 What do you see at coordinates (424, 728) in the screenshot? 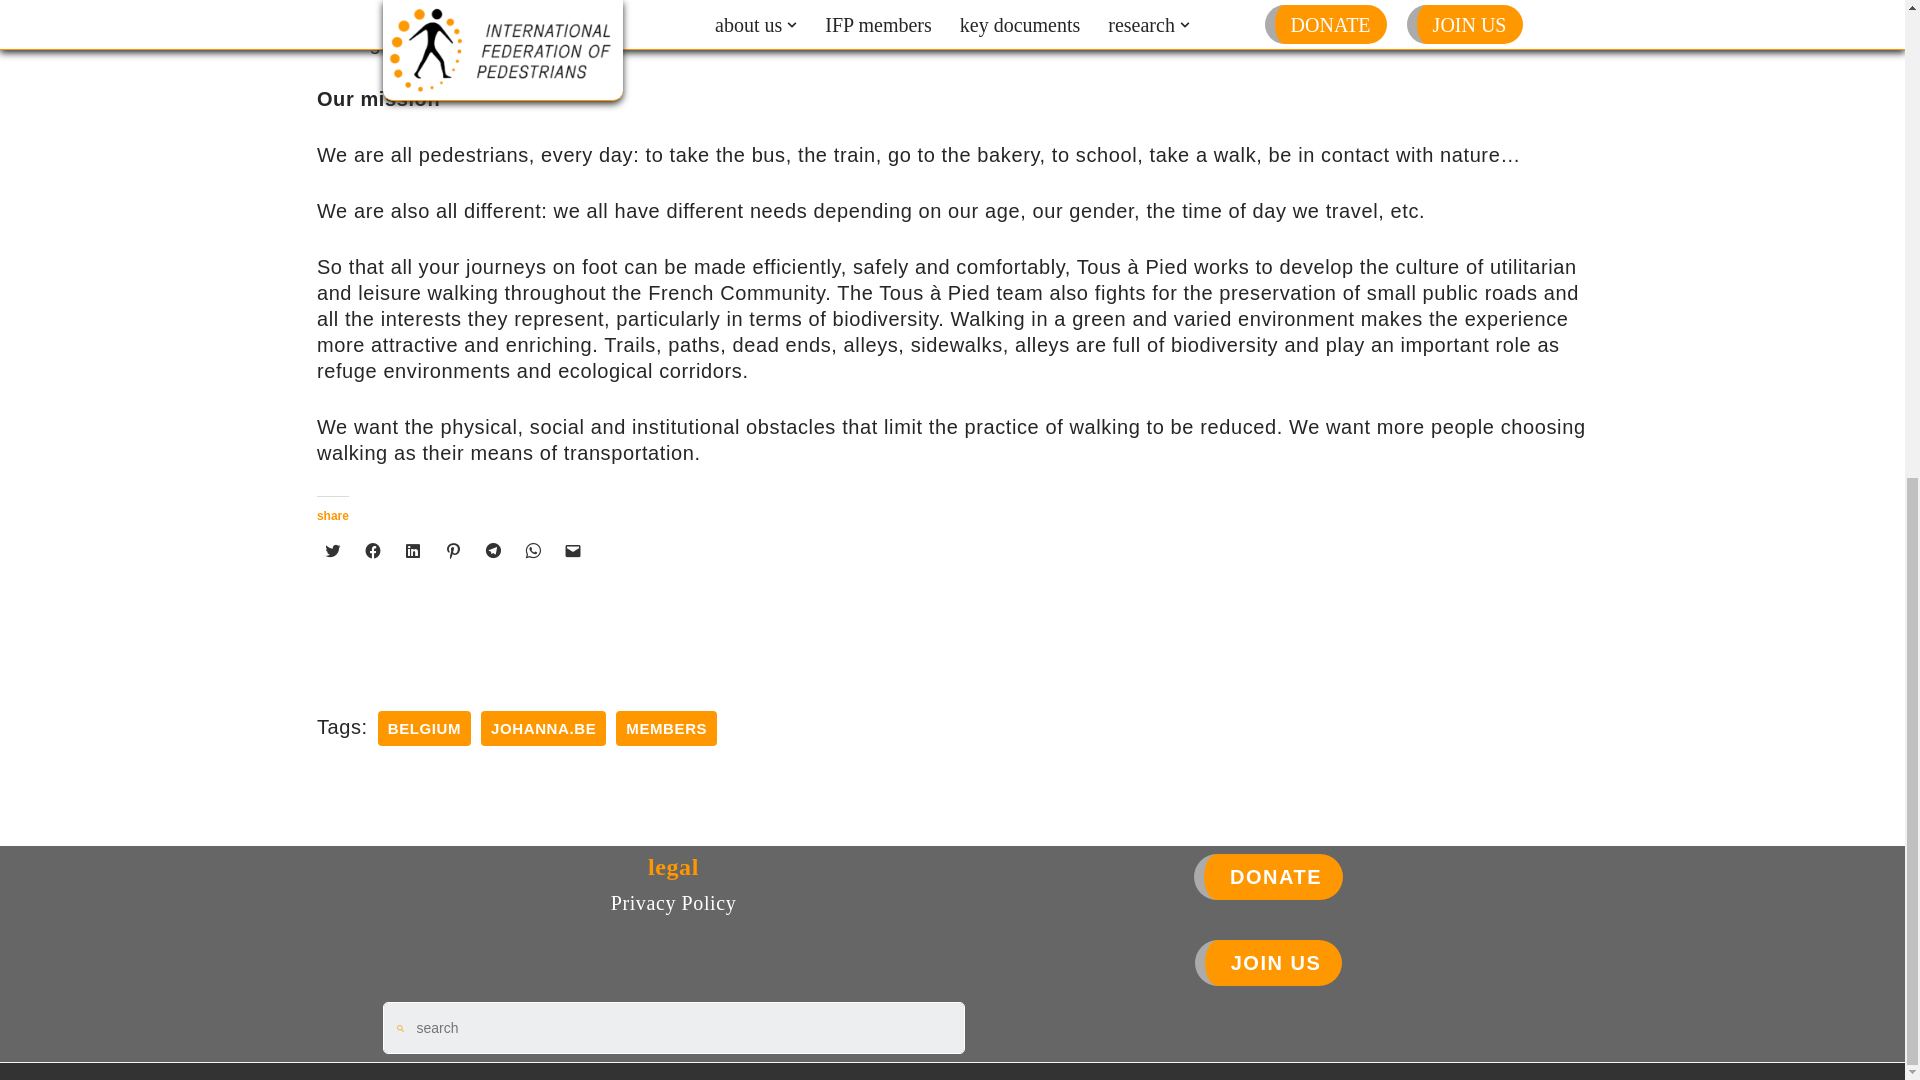
I see `Belgium` at bounding box center [424, 728].